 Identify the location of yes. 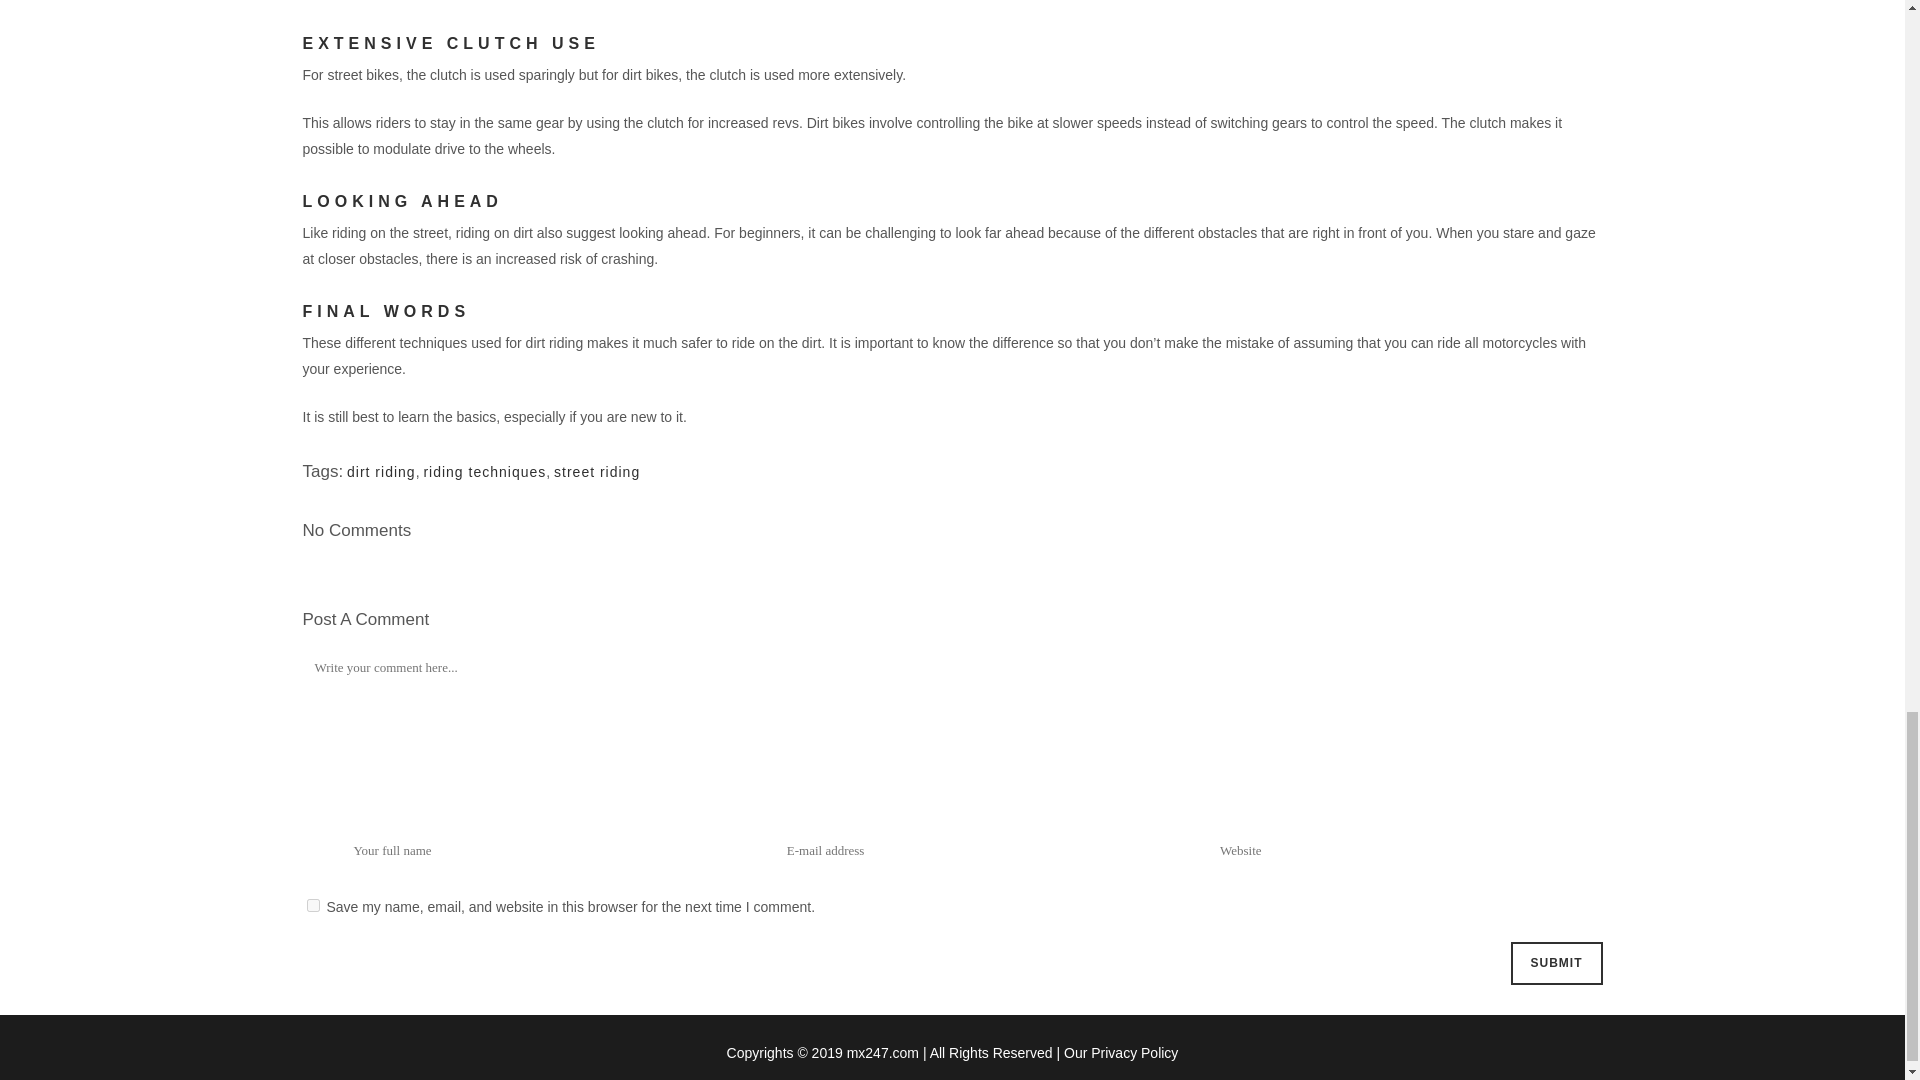
(312, 904).